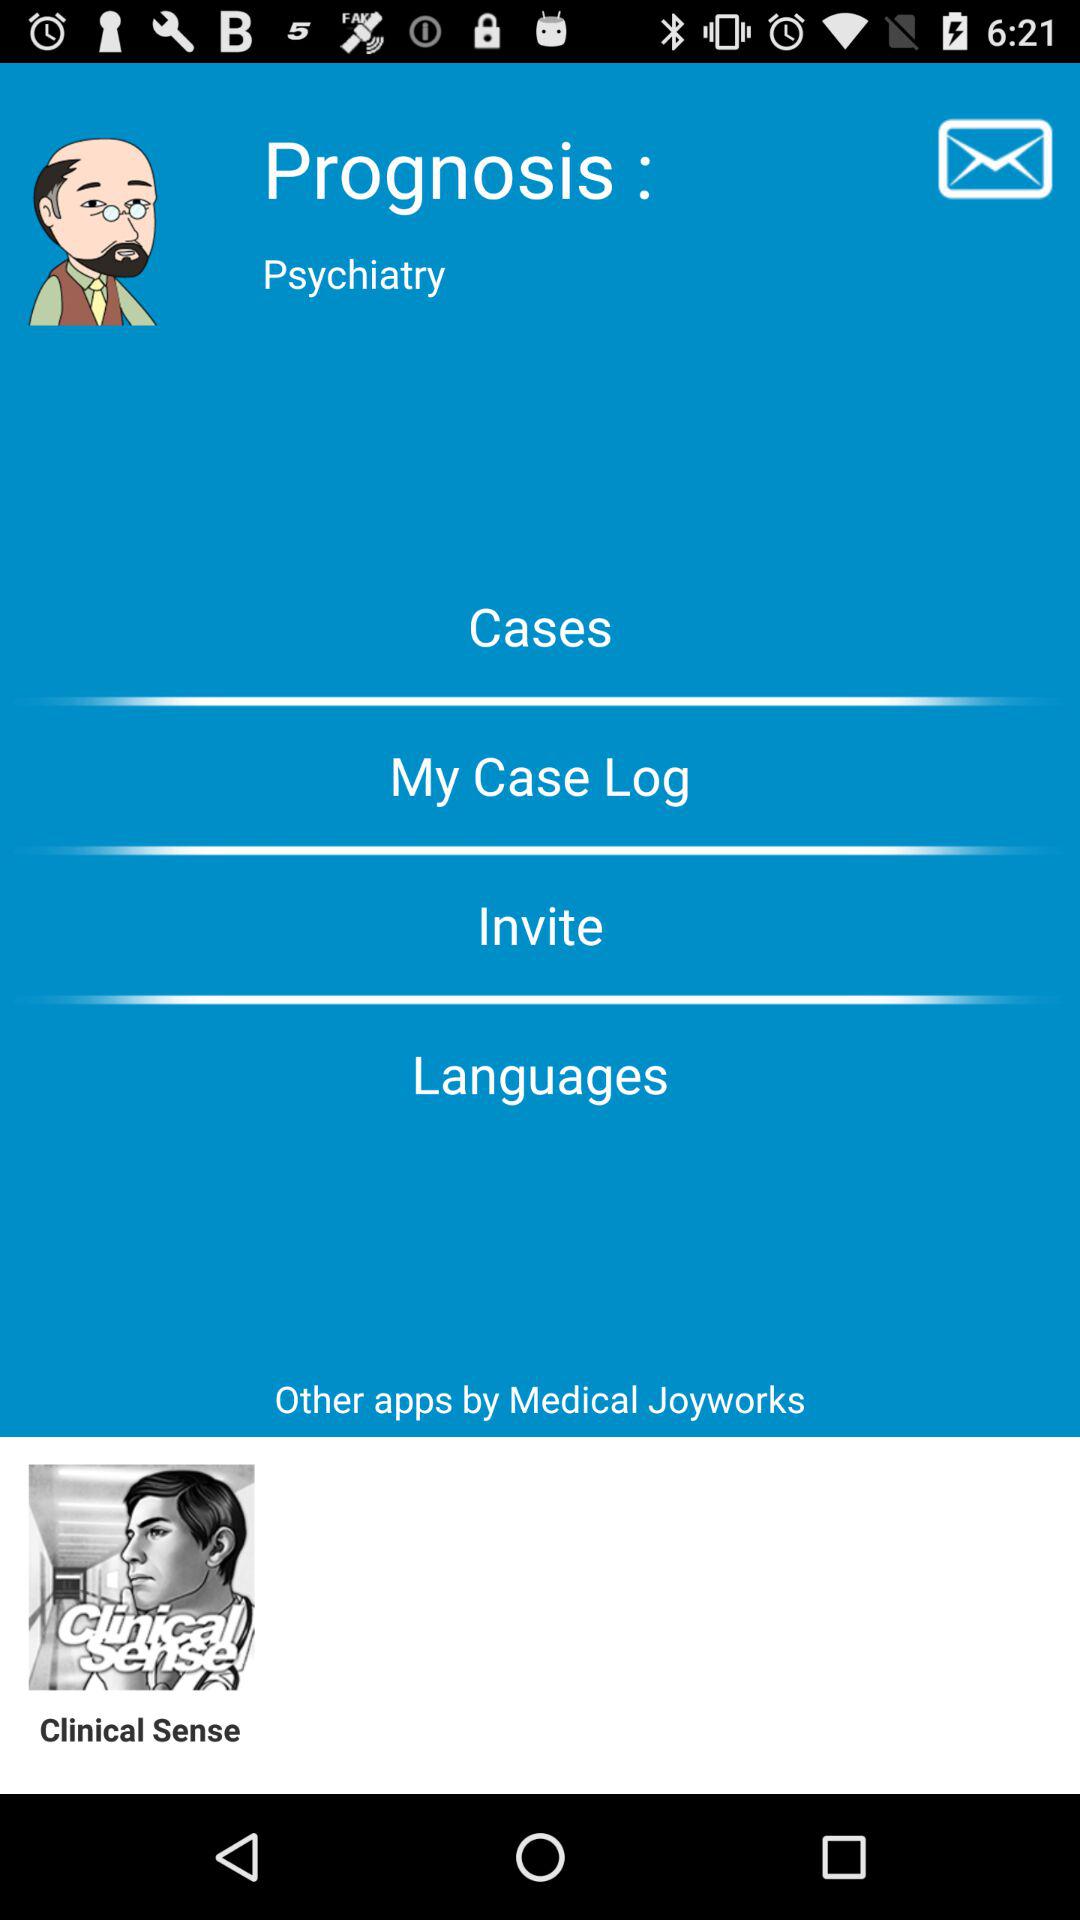 Image resolution: width=1080 pixels, height=1920 pixels. What do you see at coordinates (540, 1073) in the screenshot?
I see `turn on item above other apps by item` at bounding box center [540, 1073].